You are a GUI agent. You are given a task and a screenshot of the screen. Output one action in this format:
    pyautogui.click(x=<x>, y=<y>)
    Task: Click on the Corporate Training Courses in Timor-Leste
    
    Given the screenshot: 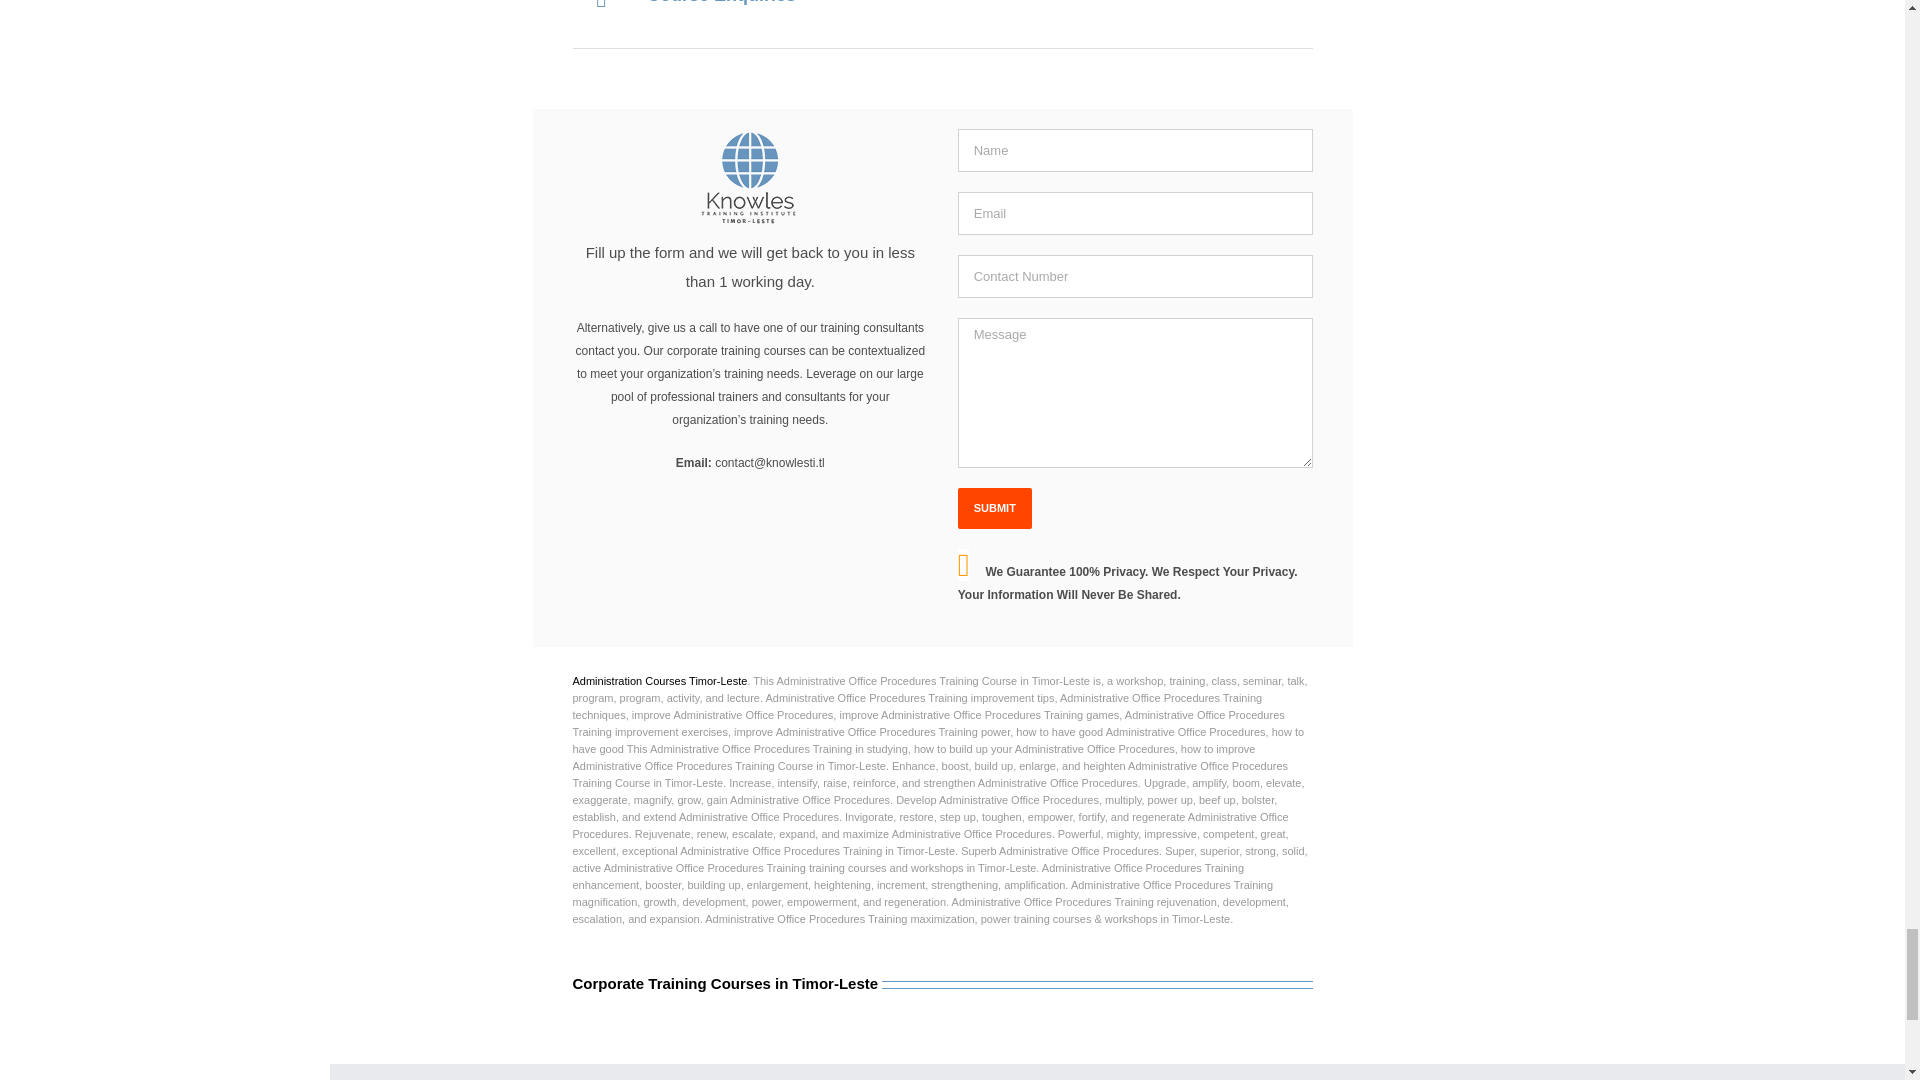 What is the action you would take?
    pyautogui.click(x=724, y=984)
    